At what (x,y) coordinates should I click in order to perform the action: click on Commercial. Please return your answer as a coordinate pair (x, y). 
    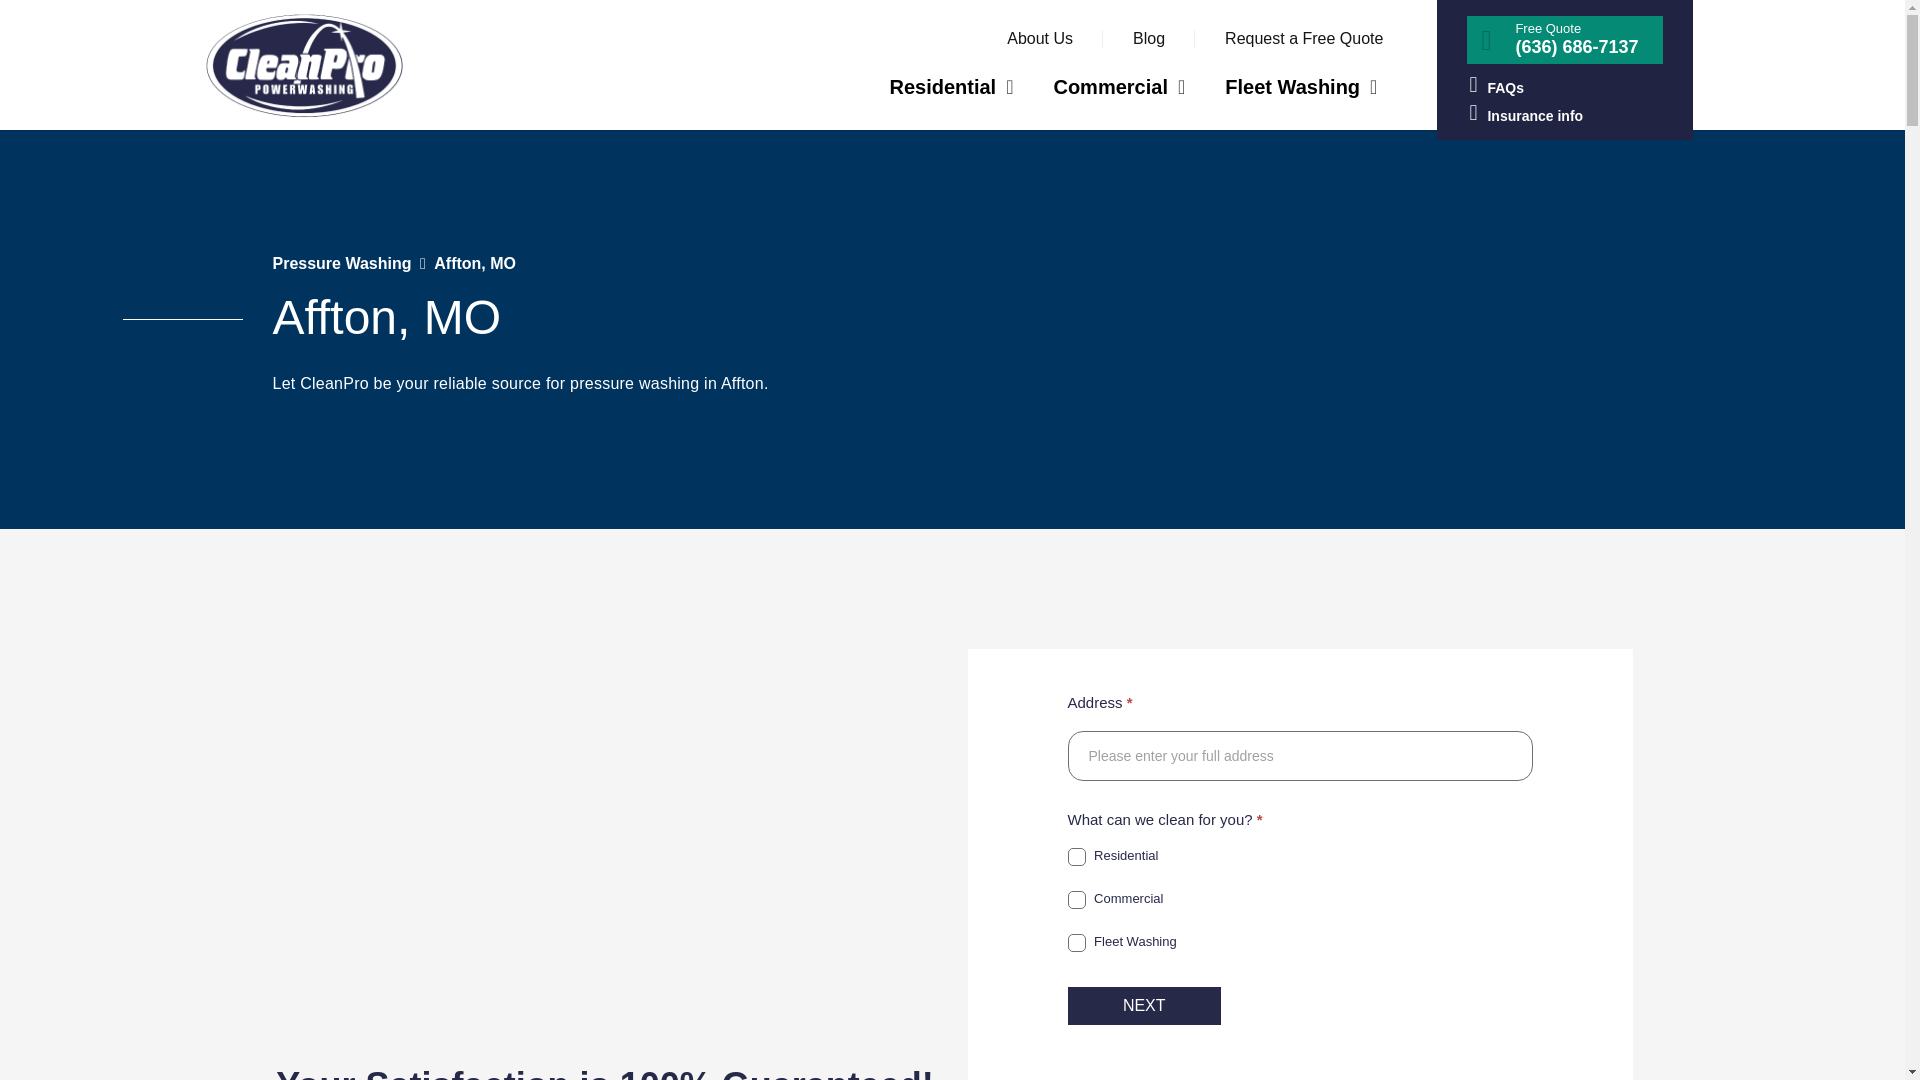
    Looking at the image, I should click on (1118, 86).